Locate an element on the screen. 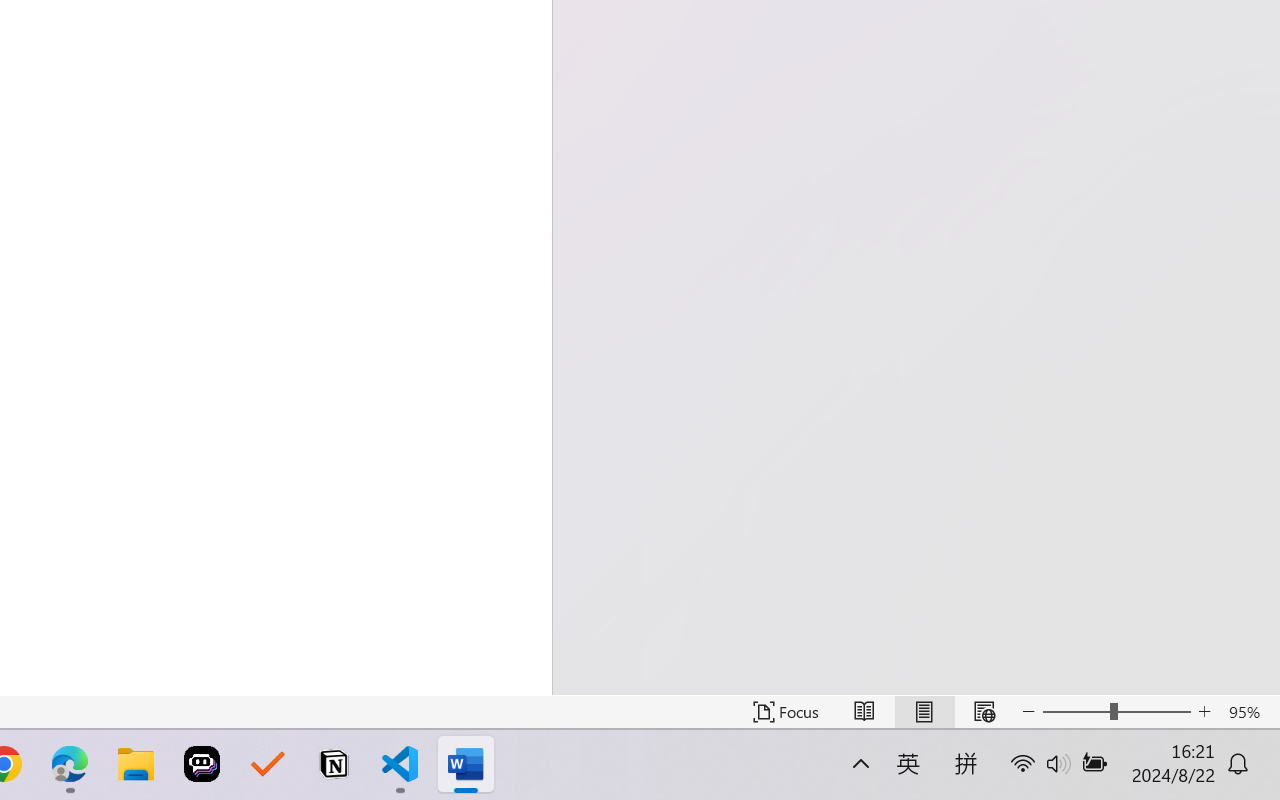  Zoom 95% is located at coordinates (1249, 712).